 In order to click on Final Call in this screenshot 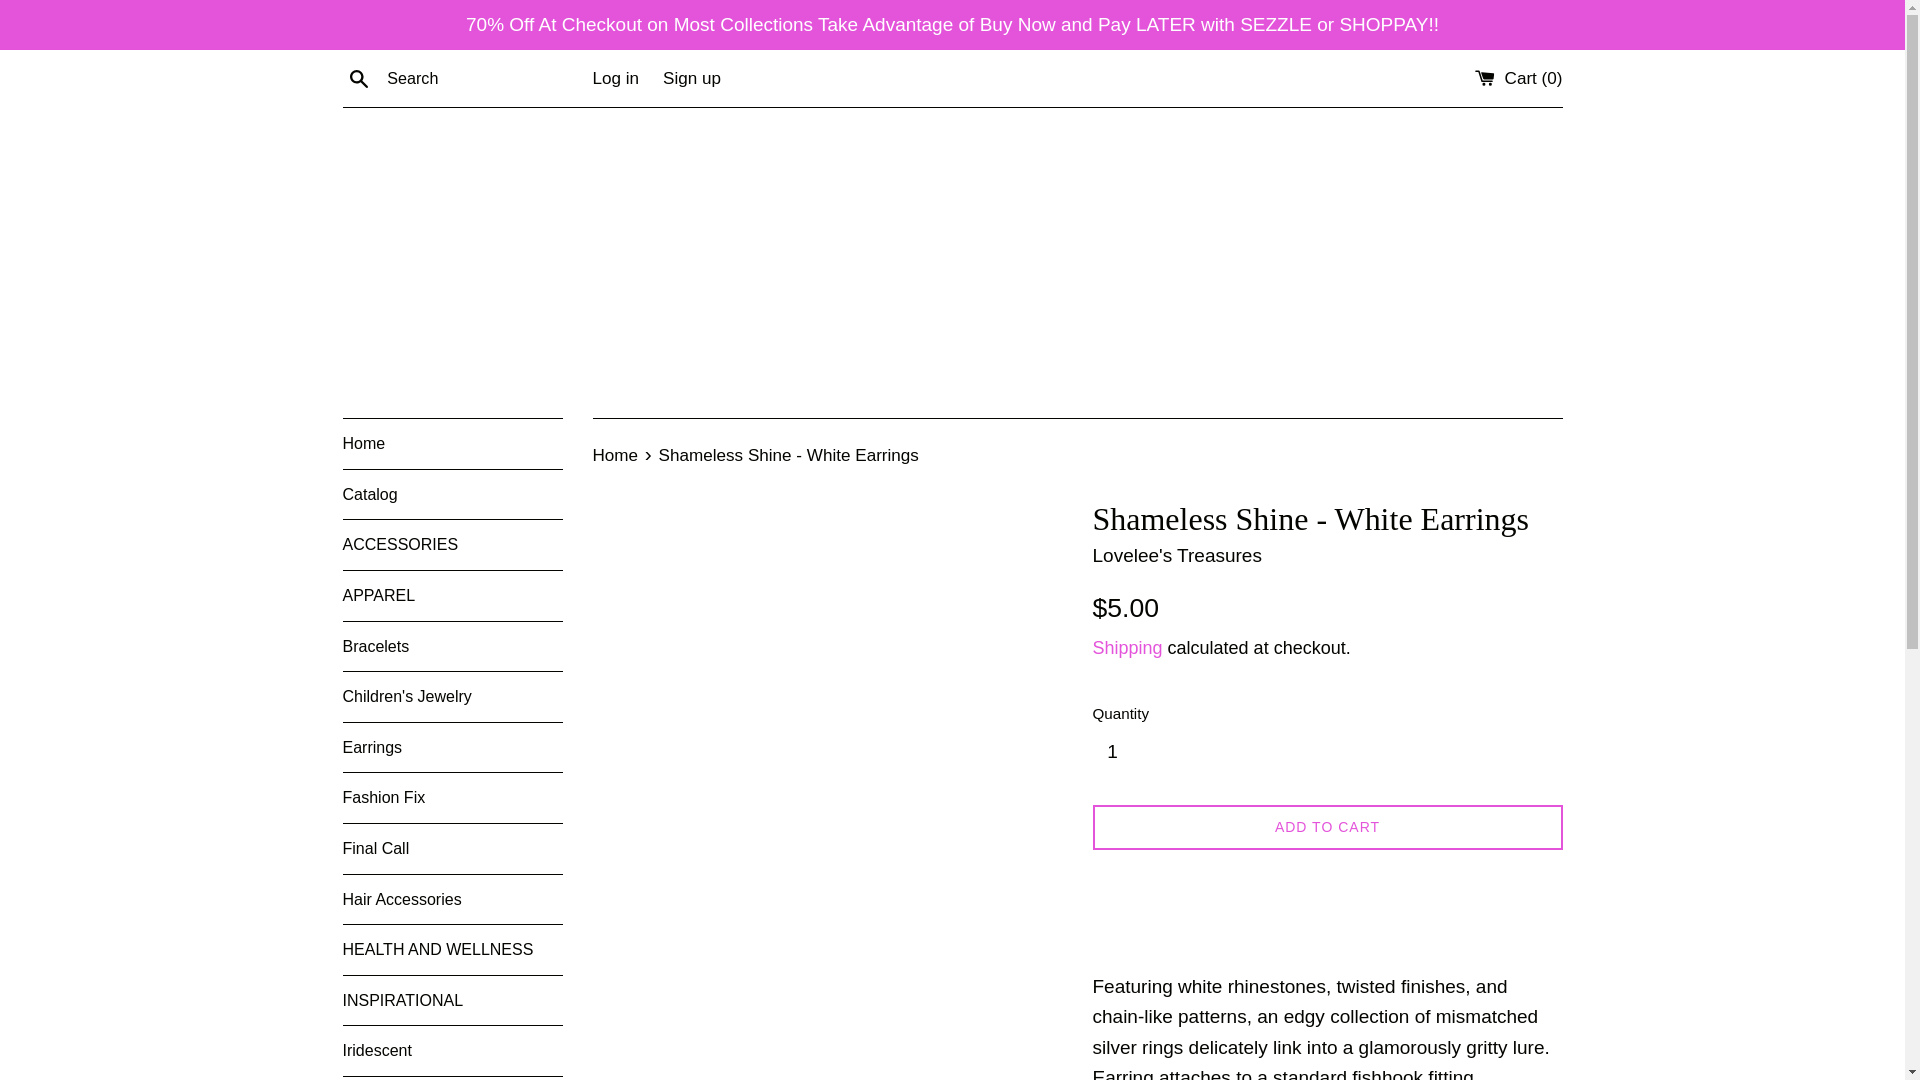, I will do `click(452, 848)`.